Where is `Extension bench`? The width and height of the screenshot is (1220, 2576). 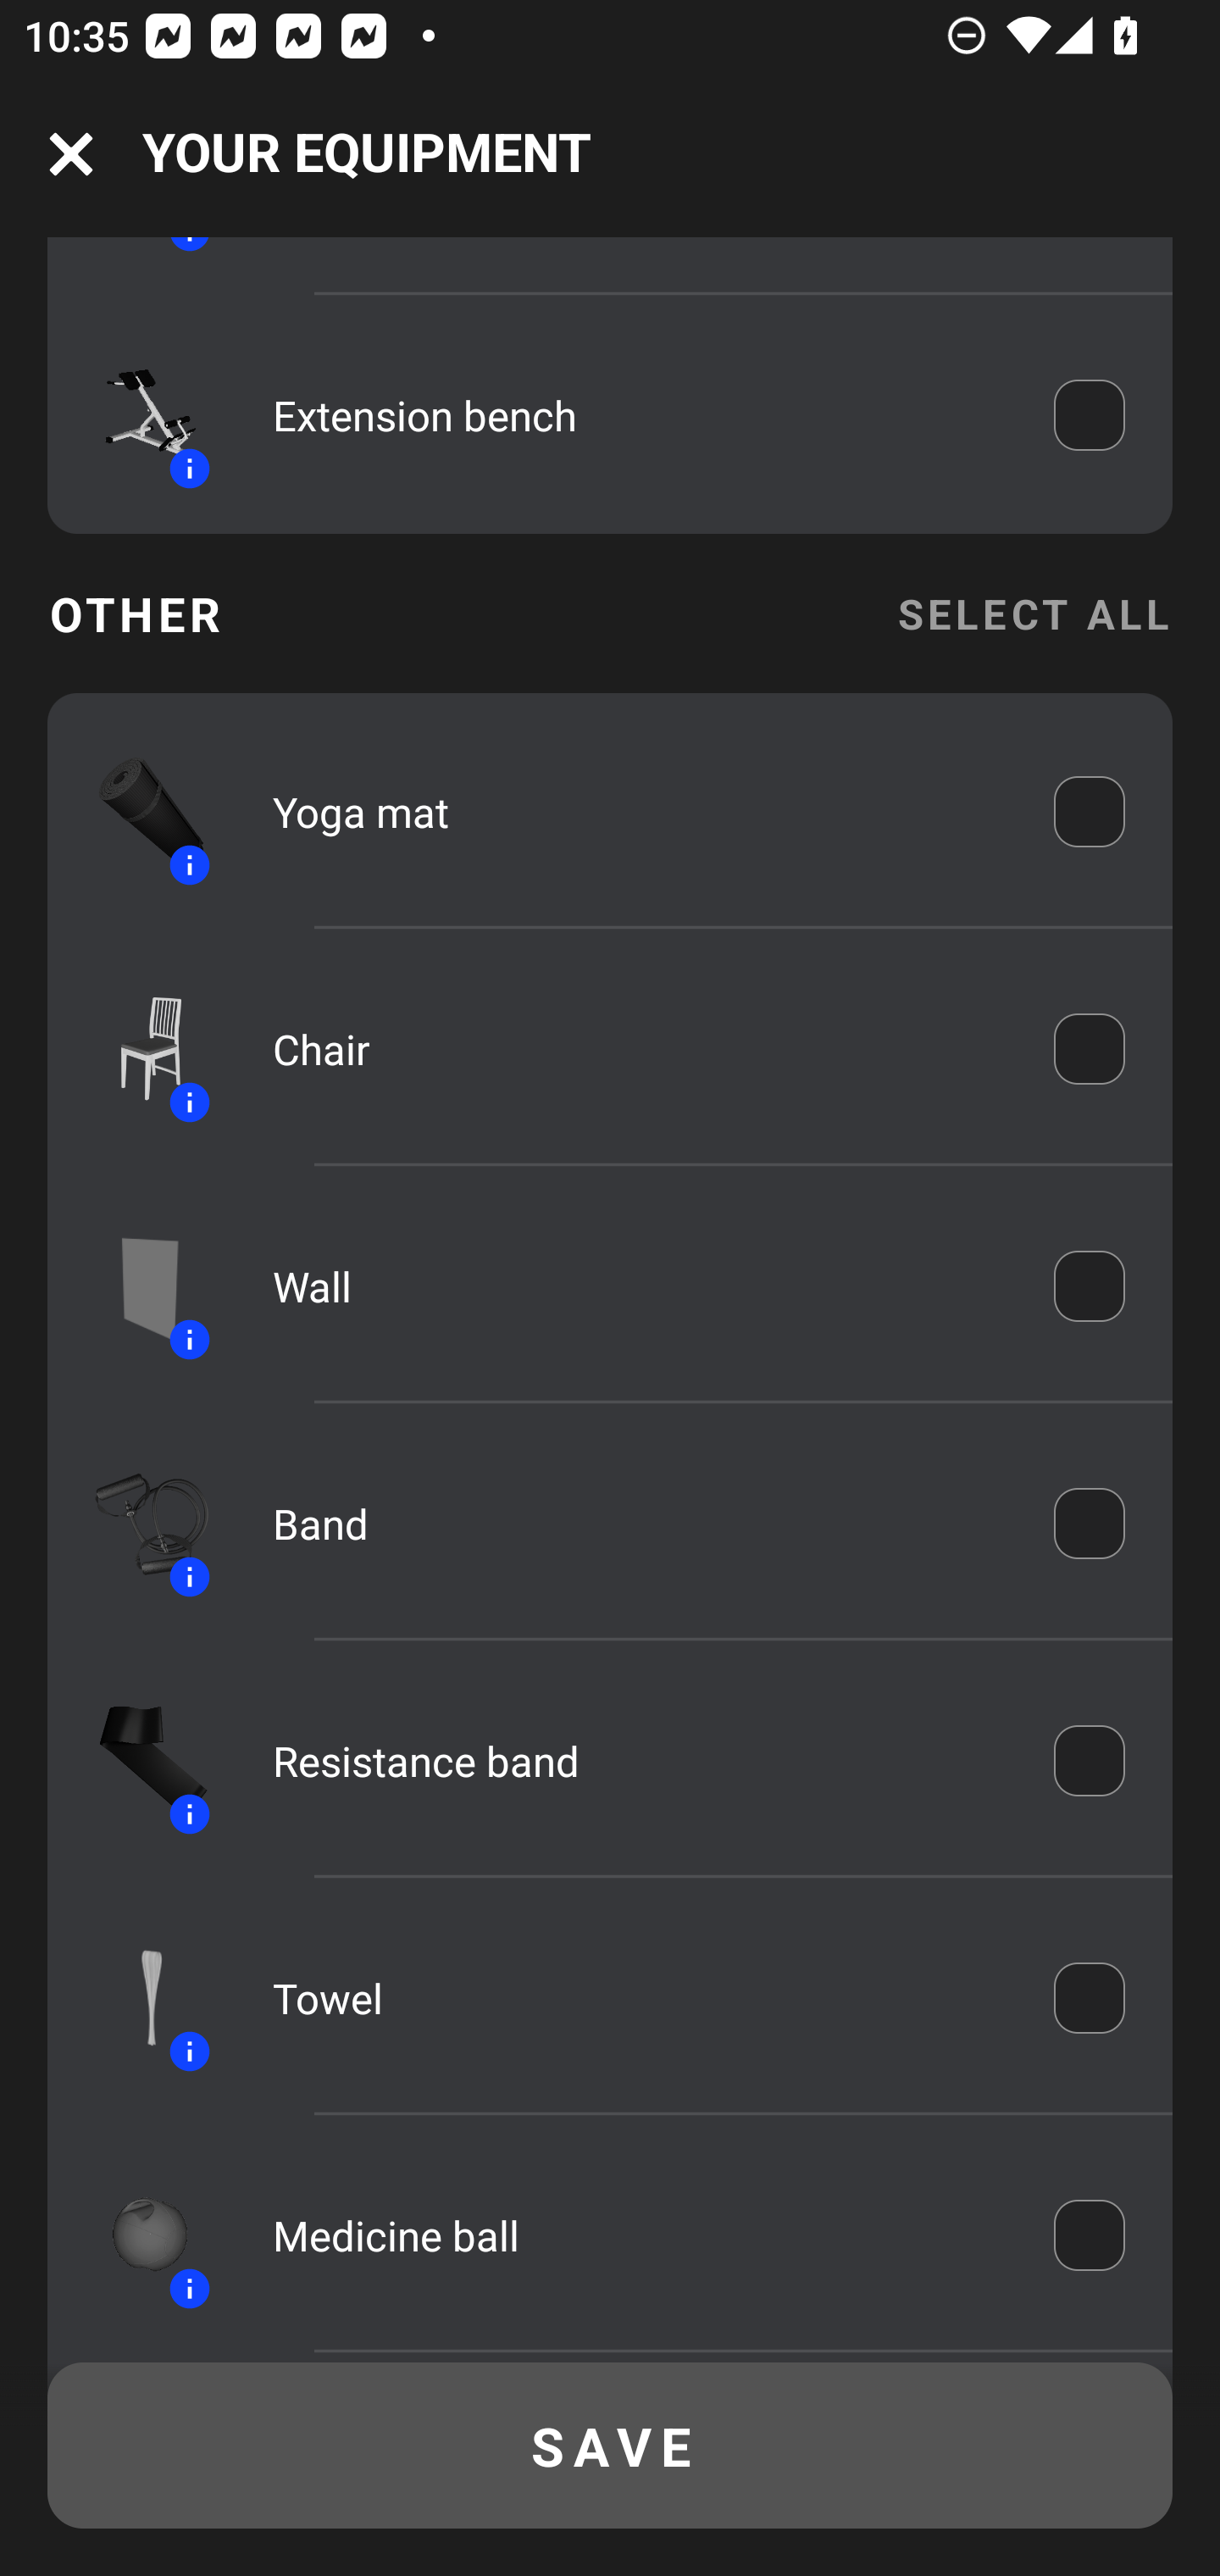 Extension bench is located at coordinates (640, 415).